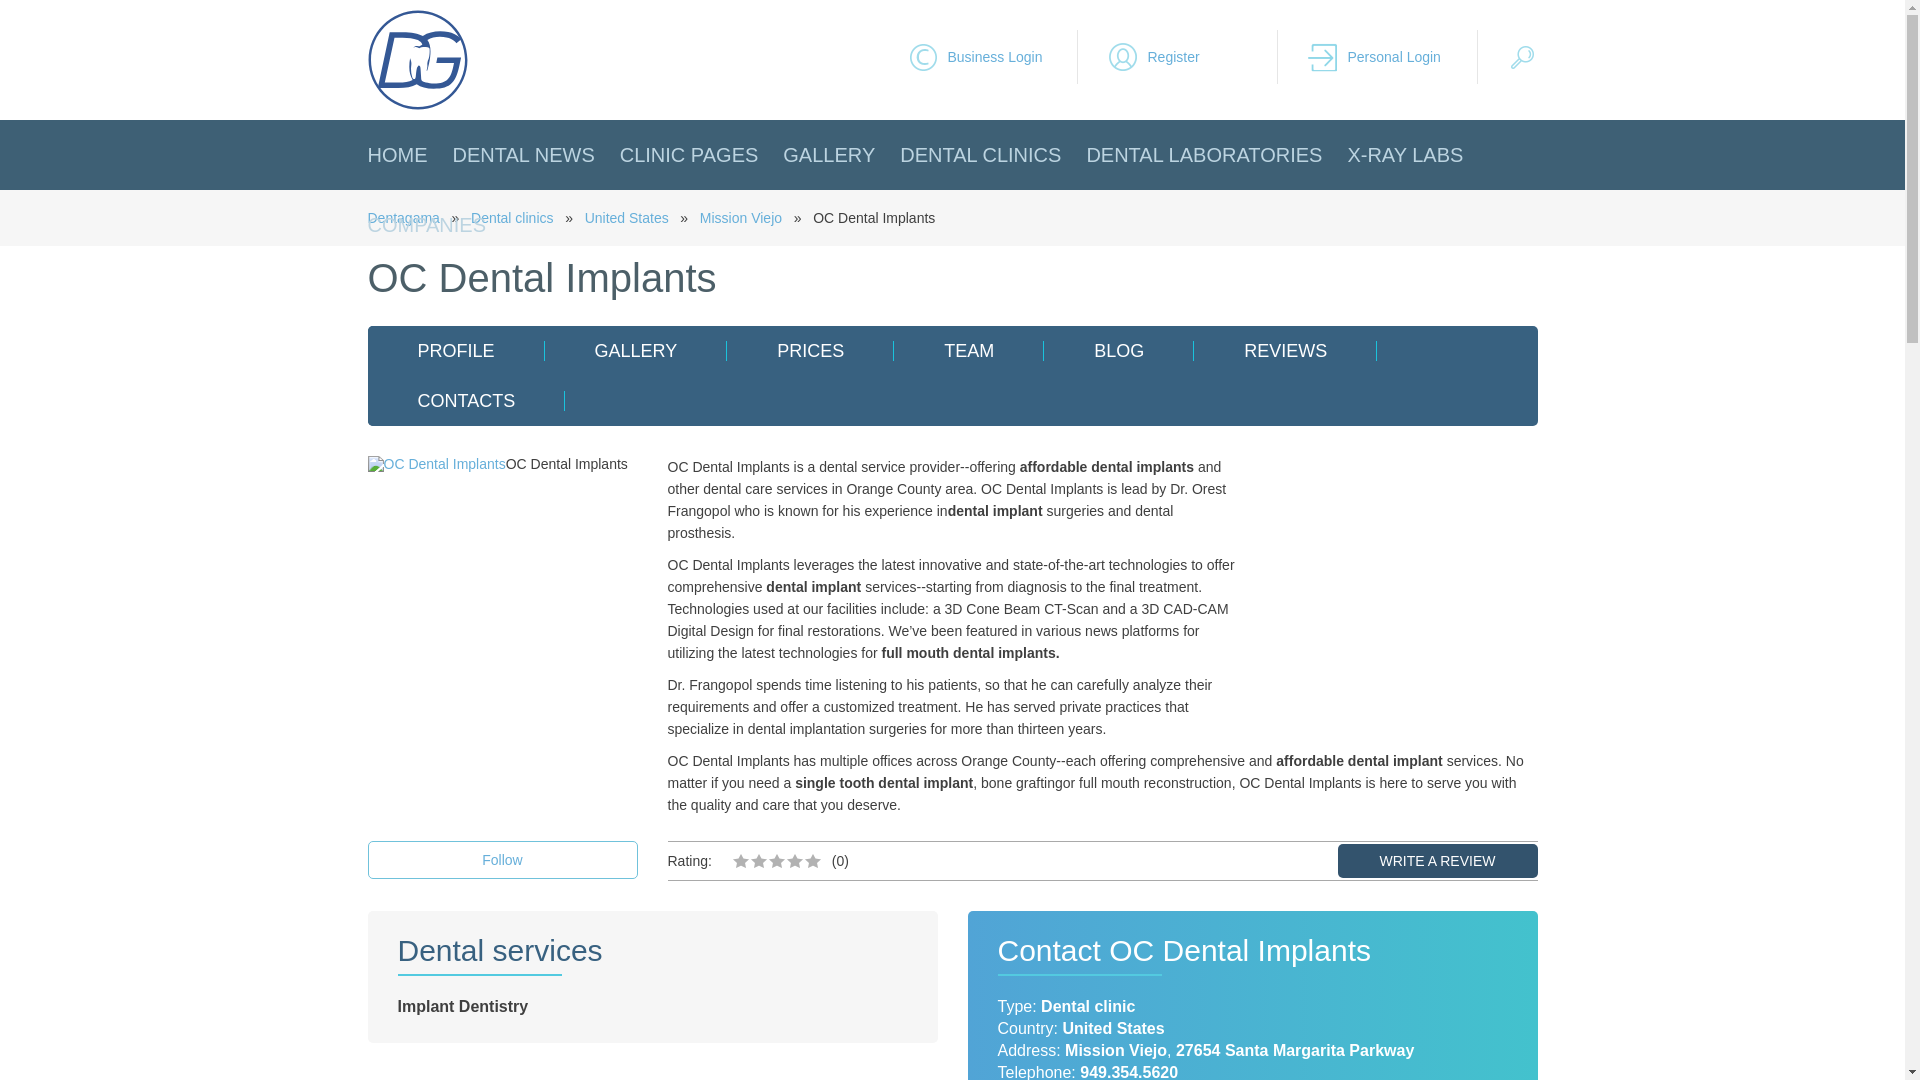 Image resolution: width=1920 pixels, height=1080 pixels. What do you see at coordinates (689, 154) in the screenshot?
I see `CLINIC PAGES` at bounding box center [689, 154].